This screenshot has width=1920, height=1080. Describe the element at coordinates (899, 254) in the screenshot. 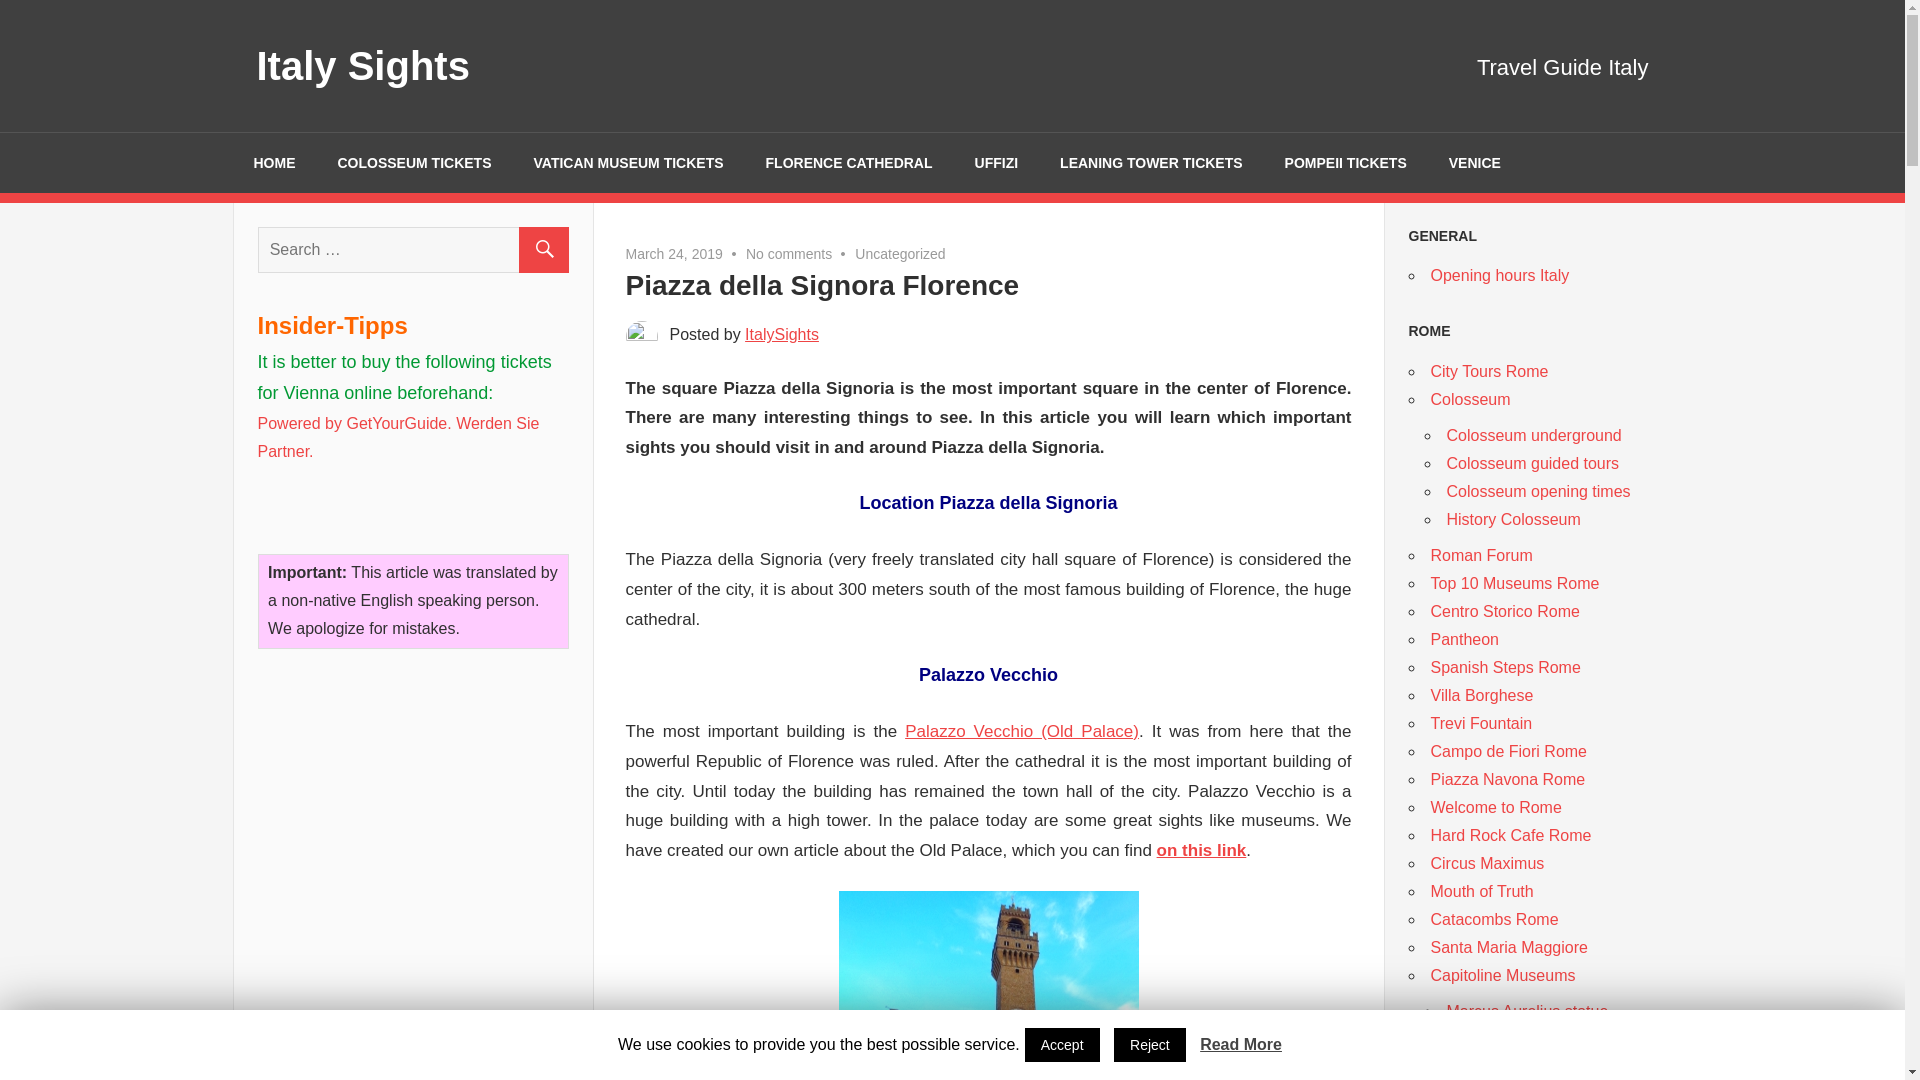

I see `Uncategorized` at that location.